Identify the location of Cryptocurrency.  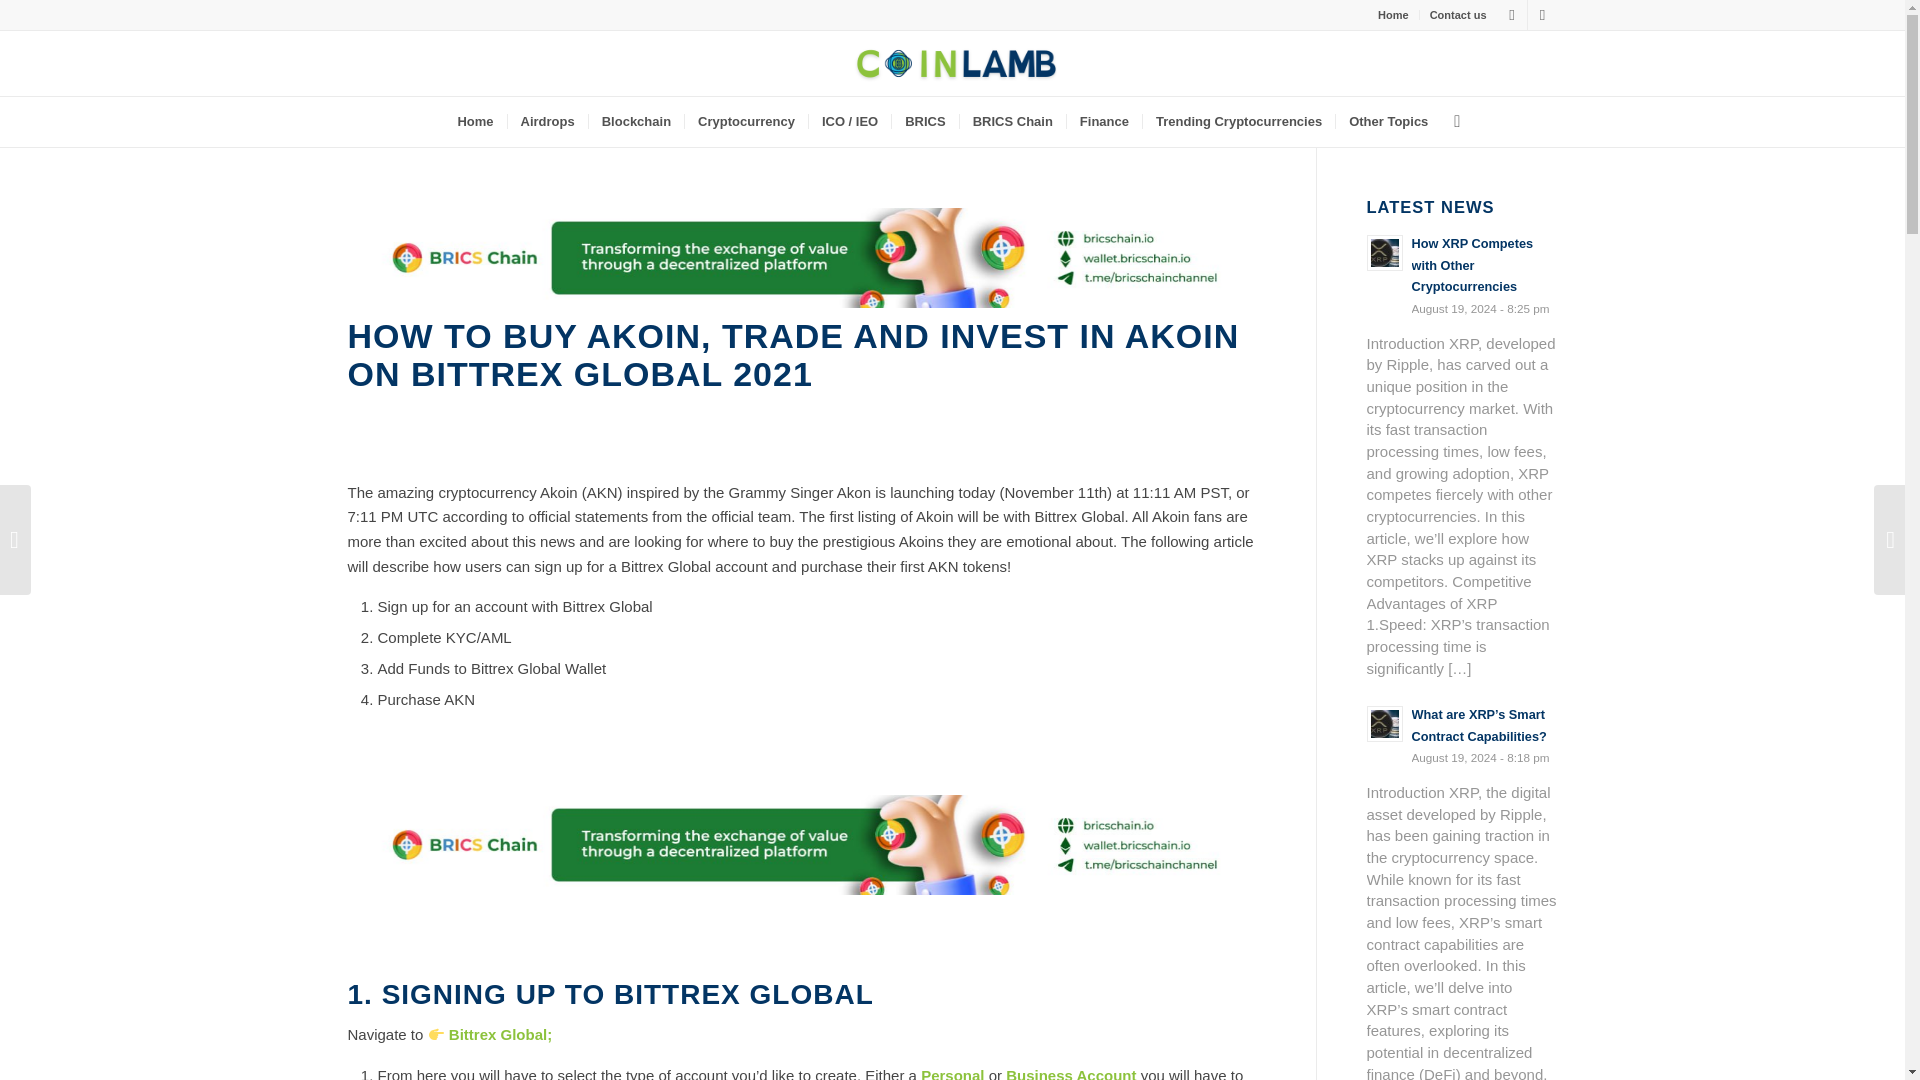
(746, 122).